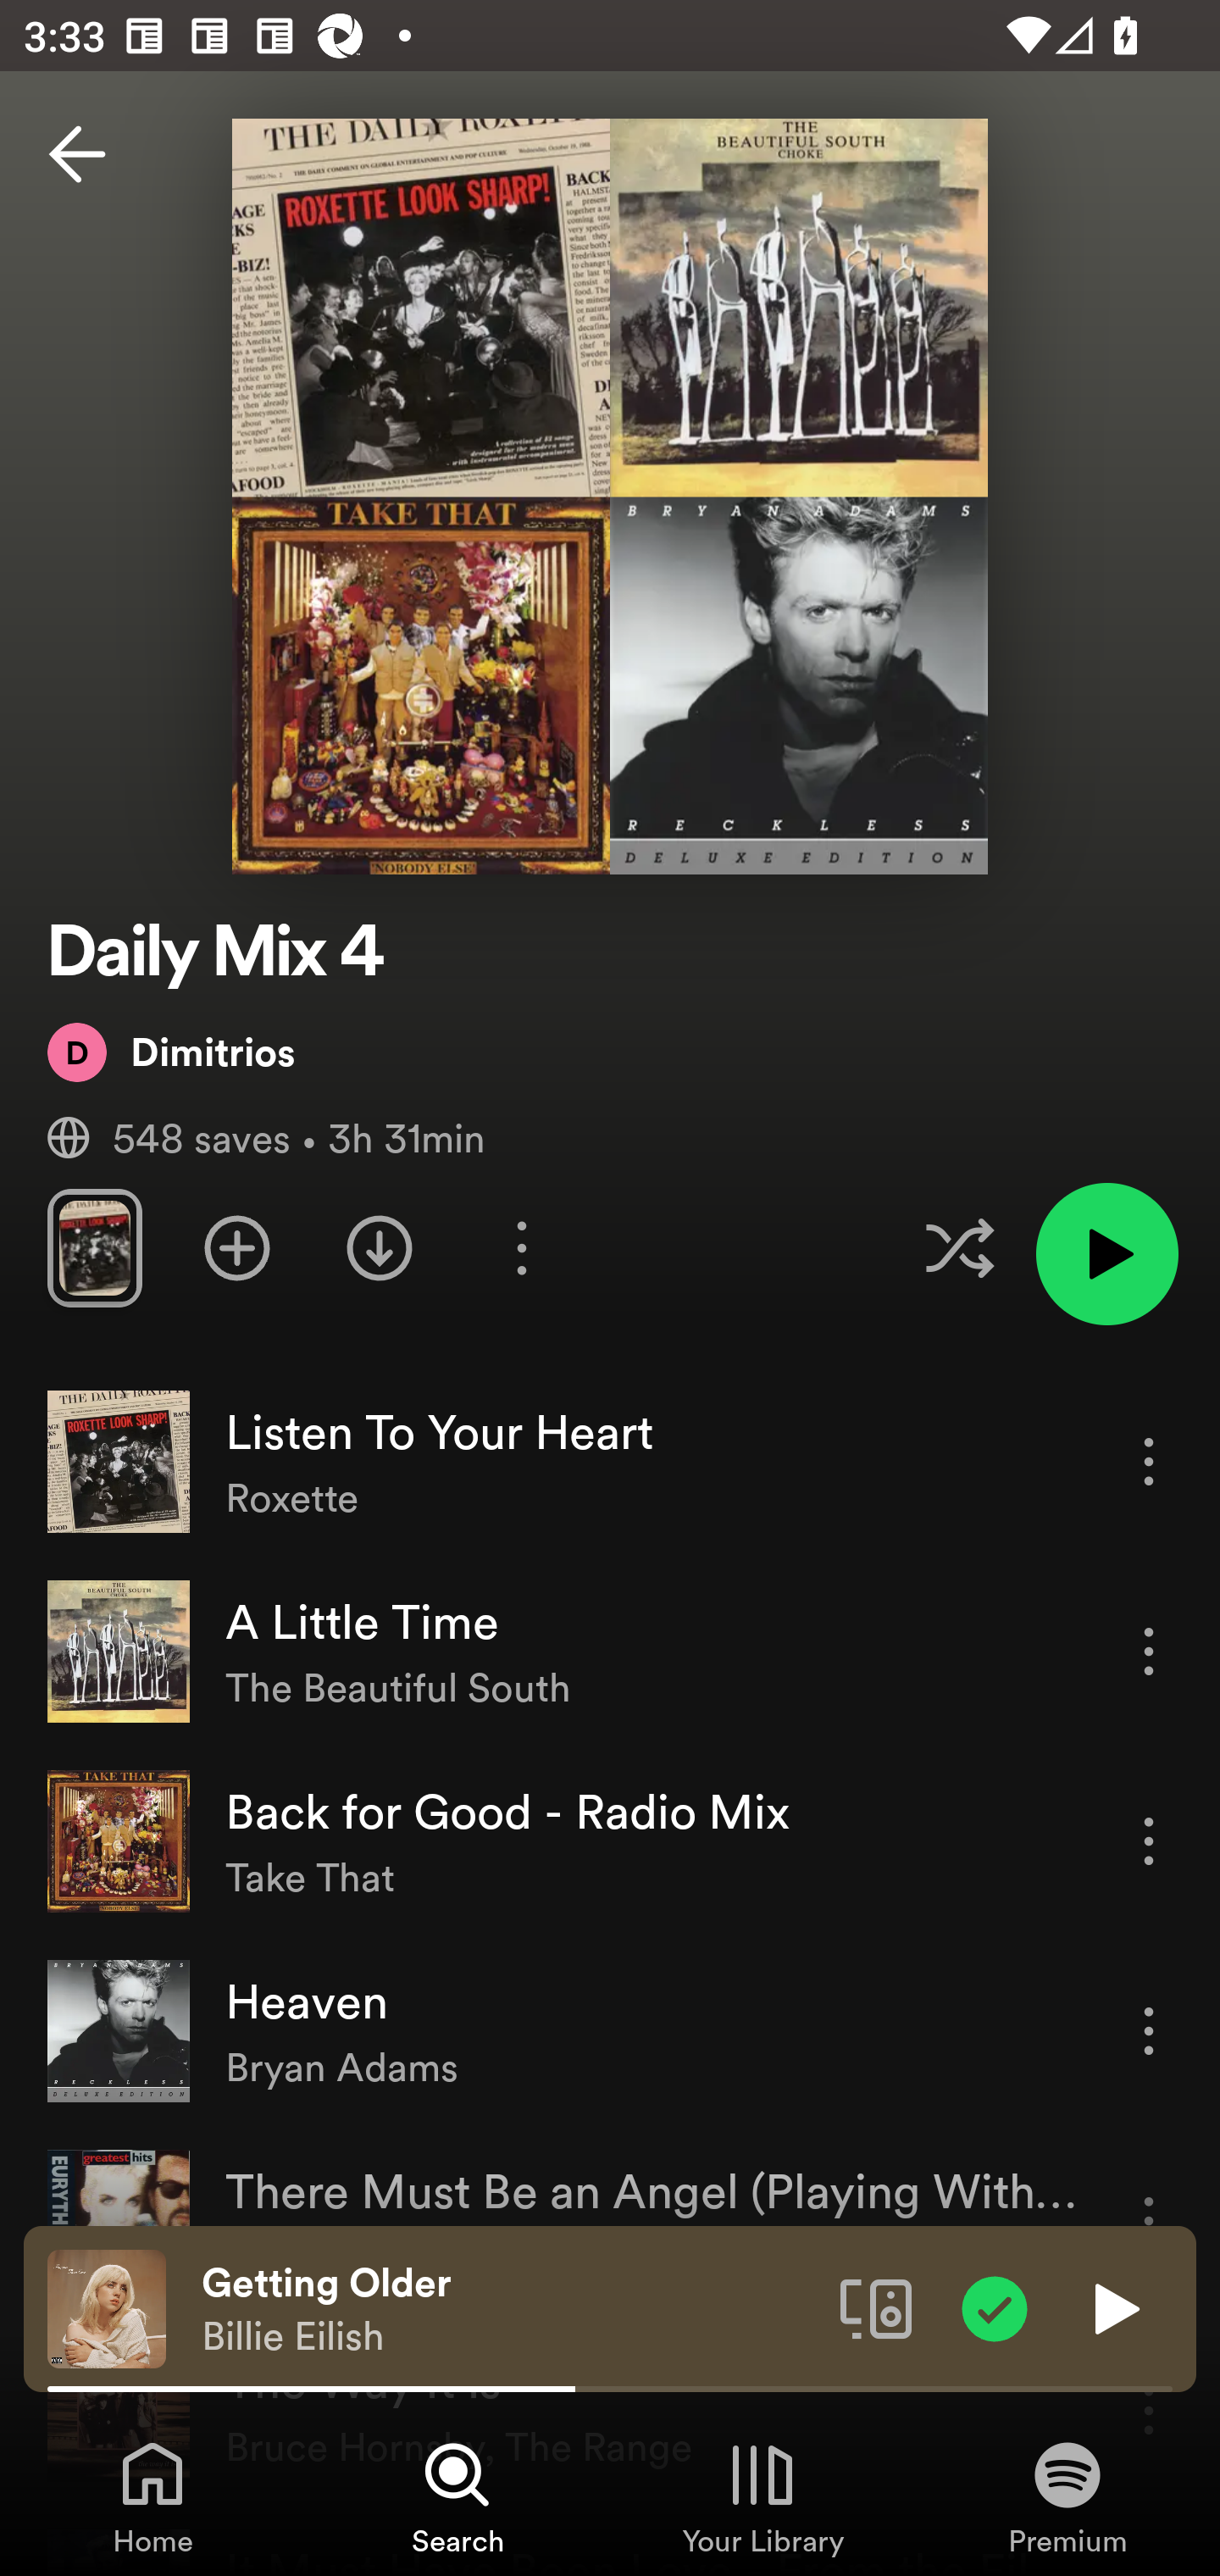 The height and width of the screenshot is (2576, 1220). Describe the element at coordinates (380, 1247) in the screenshot. I see `Download` at that location.